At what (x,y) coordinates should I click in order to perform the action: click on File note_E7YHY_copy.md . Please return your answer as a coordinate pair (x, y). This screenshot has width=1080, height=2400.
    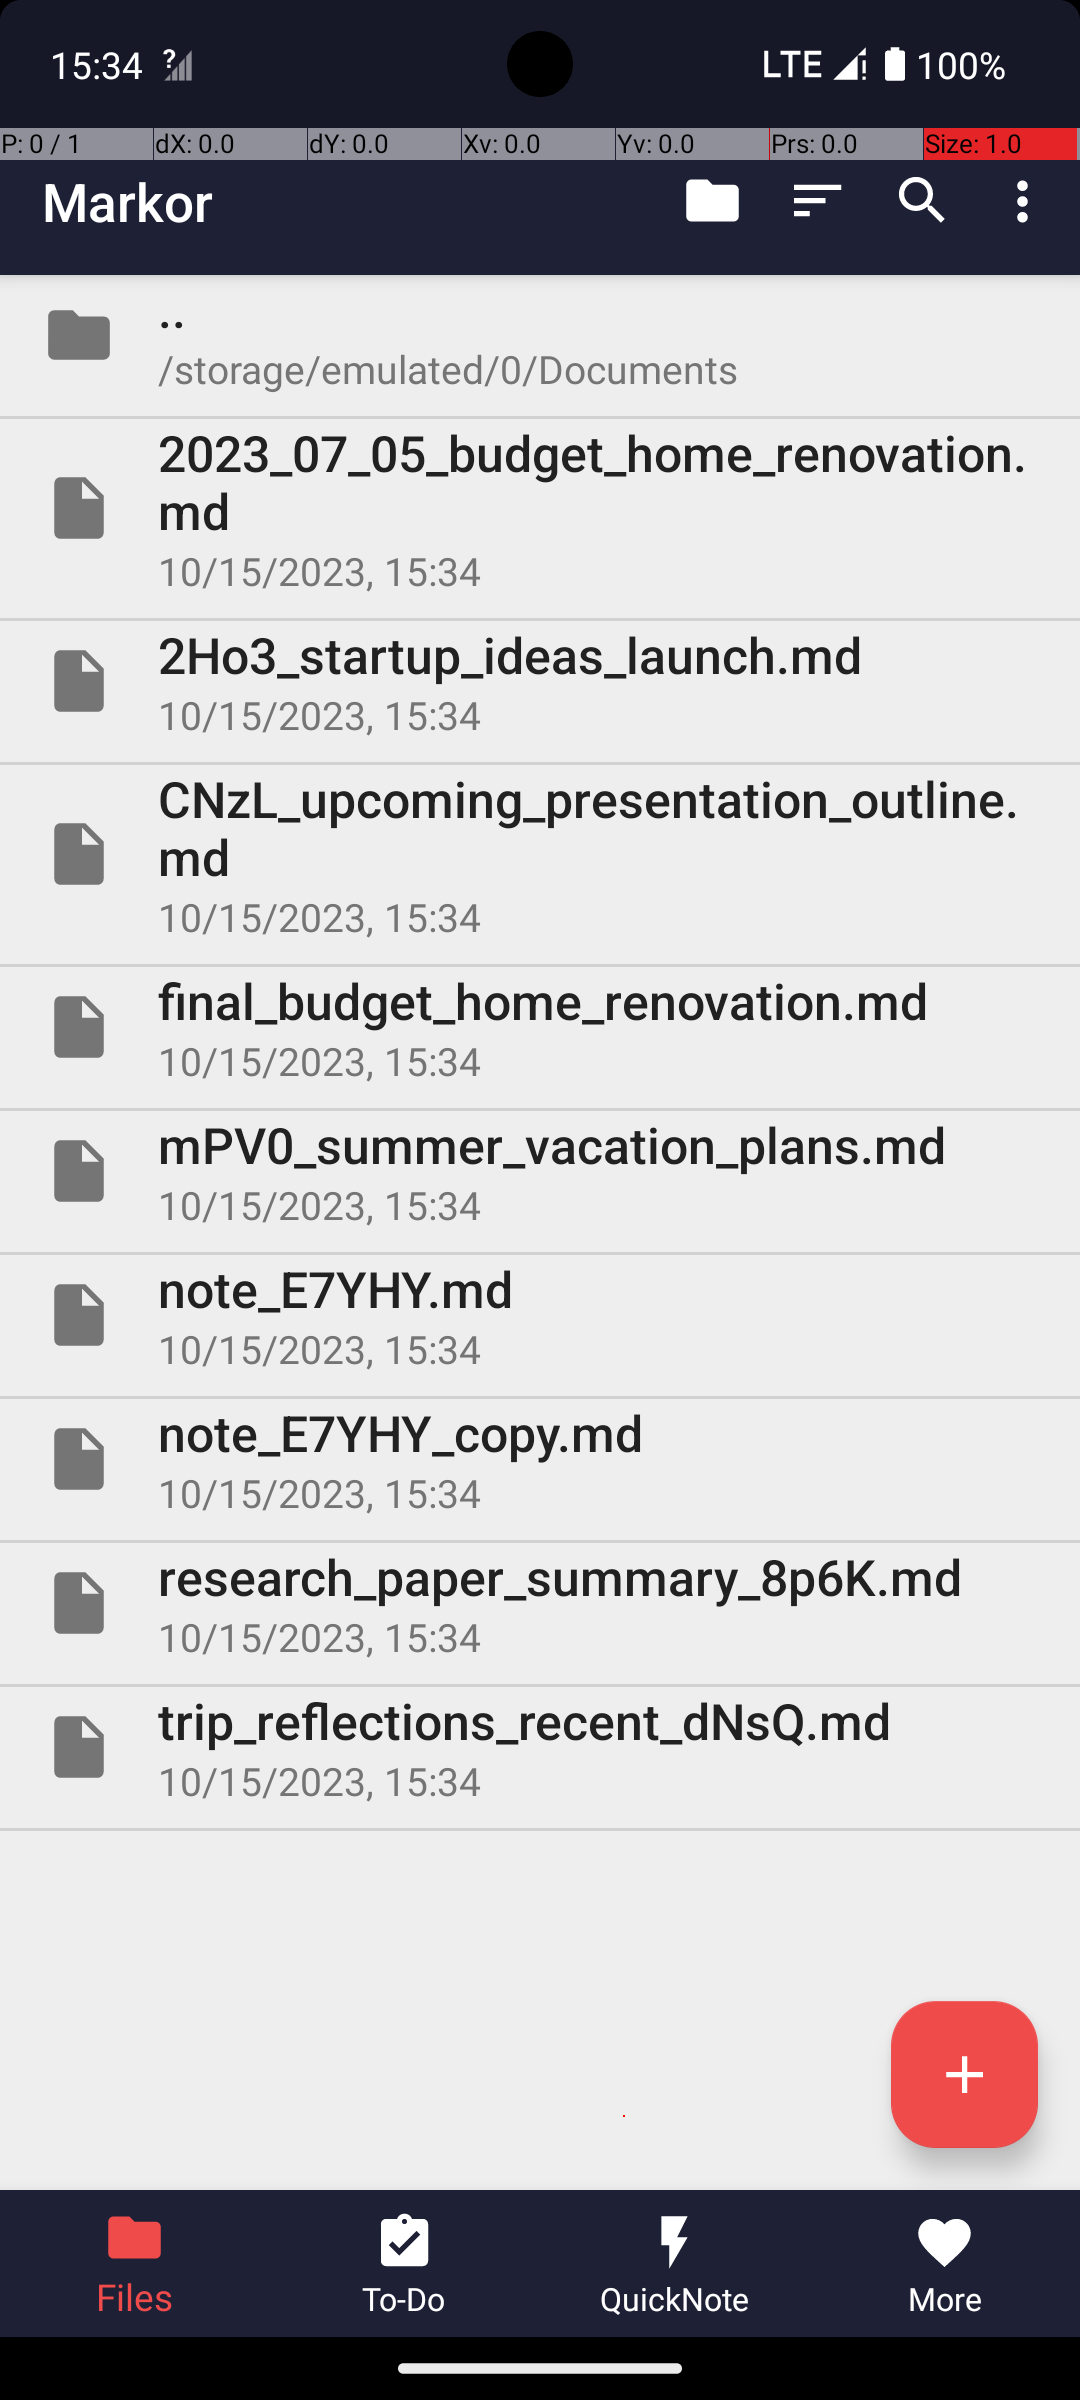
    Looking at the image, I should click on (540, 1459).